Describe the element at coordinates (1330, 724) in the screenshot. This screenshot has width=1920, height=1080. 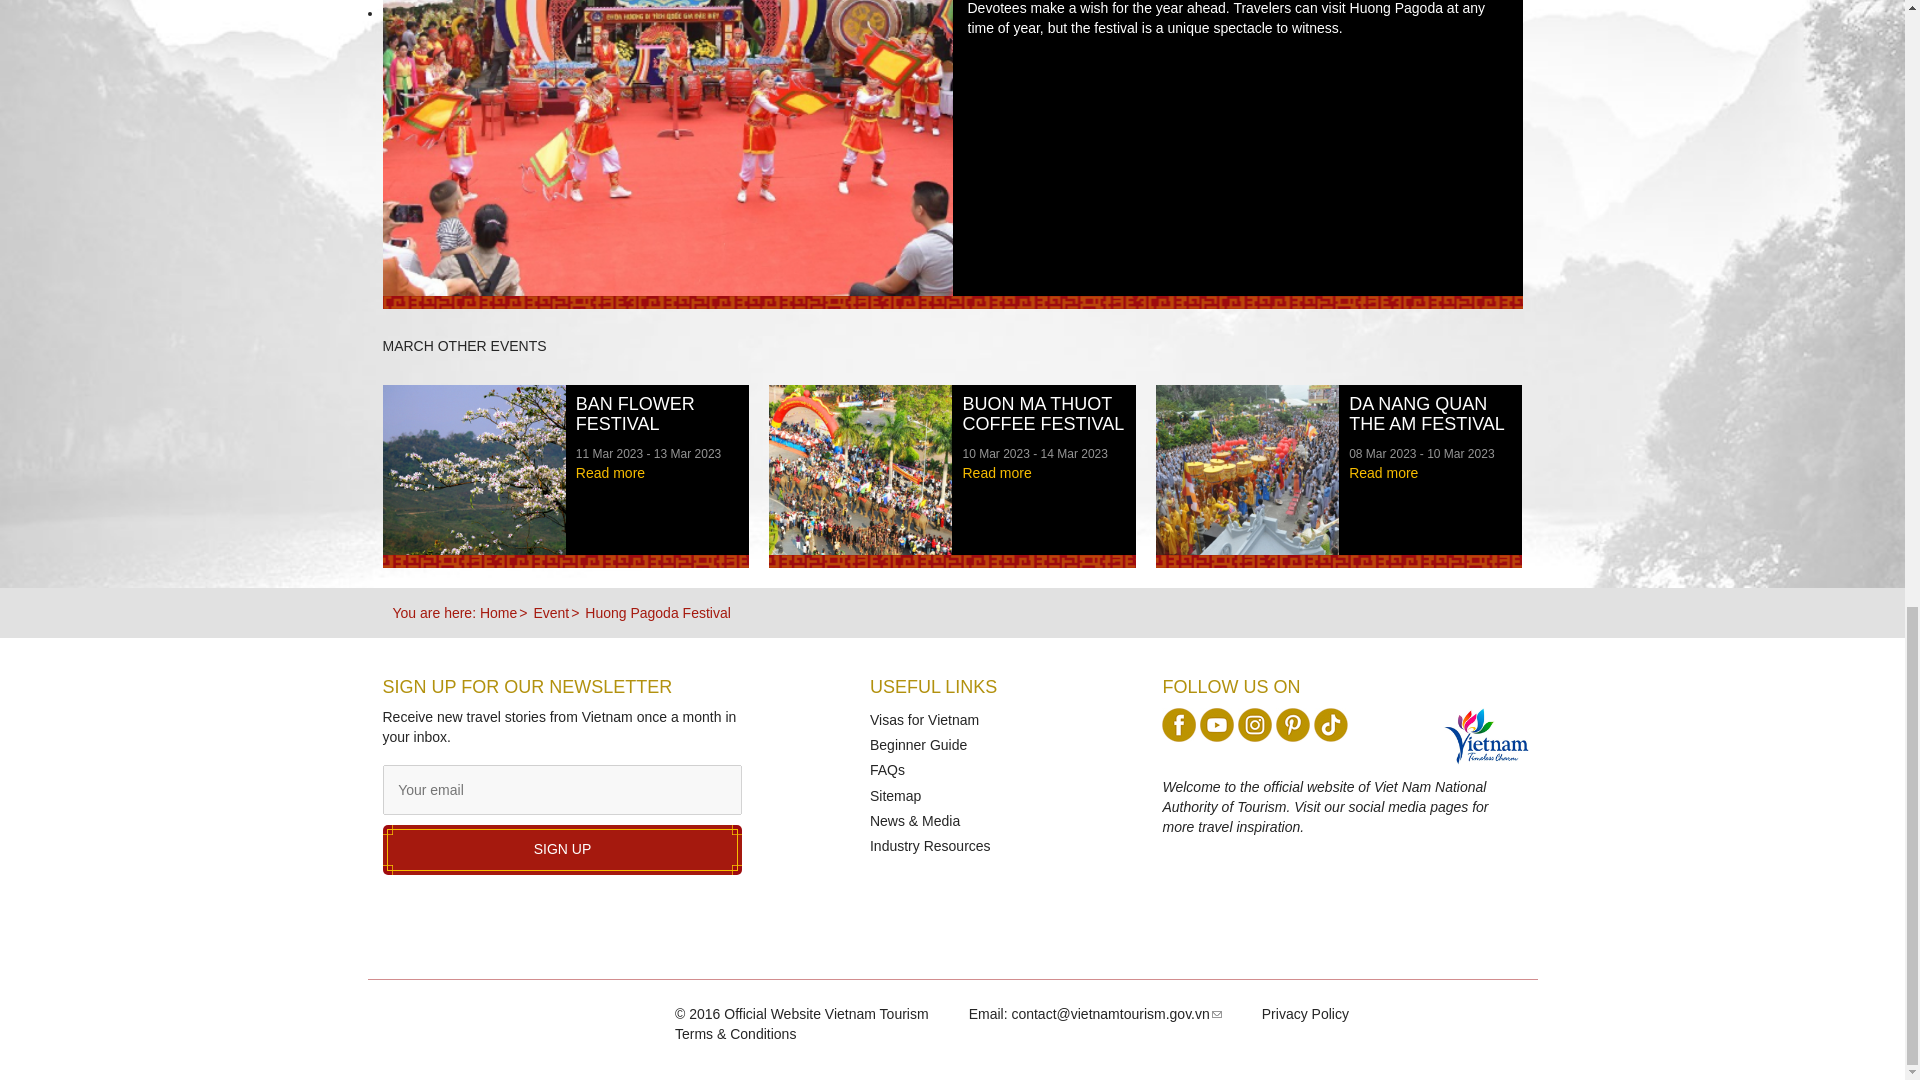
I see `TikTok` at that location.